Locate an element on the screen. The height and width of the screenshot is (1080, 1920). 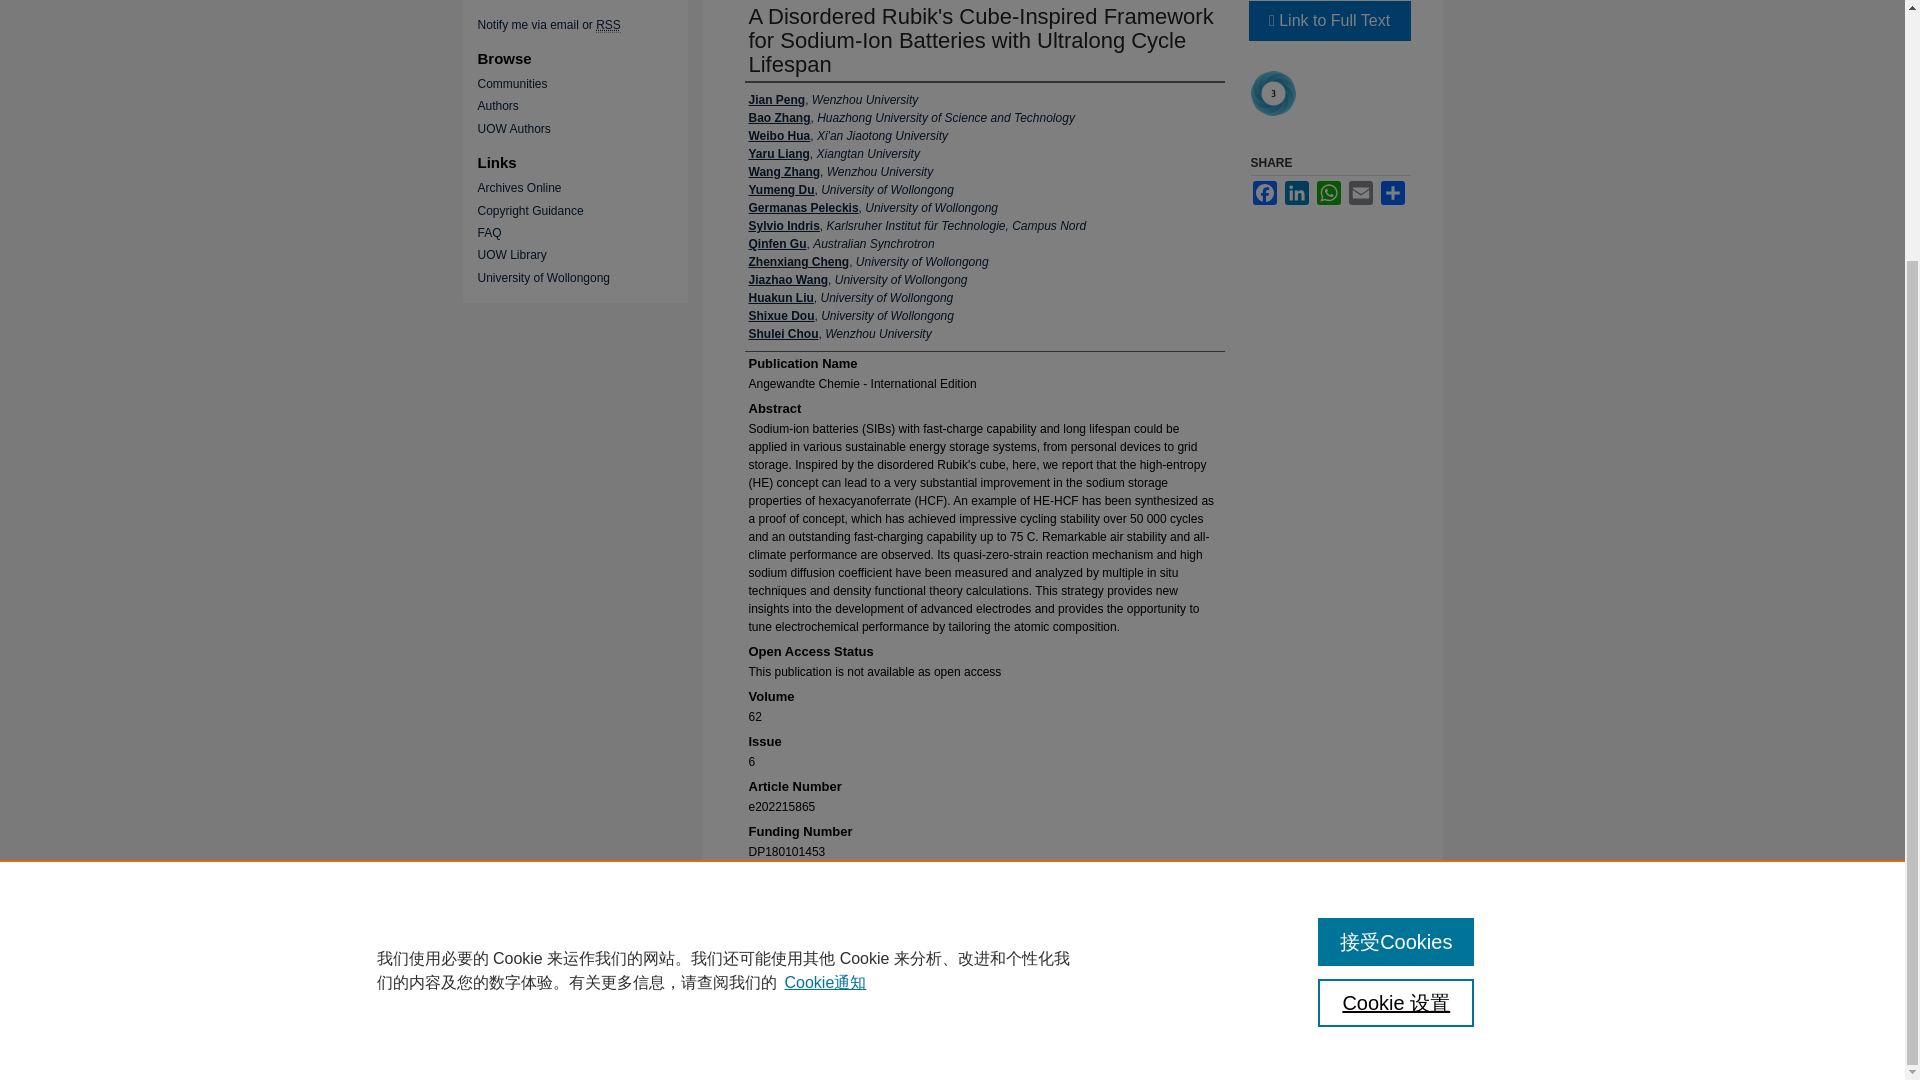
Email or RSS Notifications is located at coordinates (590, 25).